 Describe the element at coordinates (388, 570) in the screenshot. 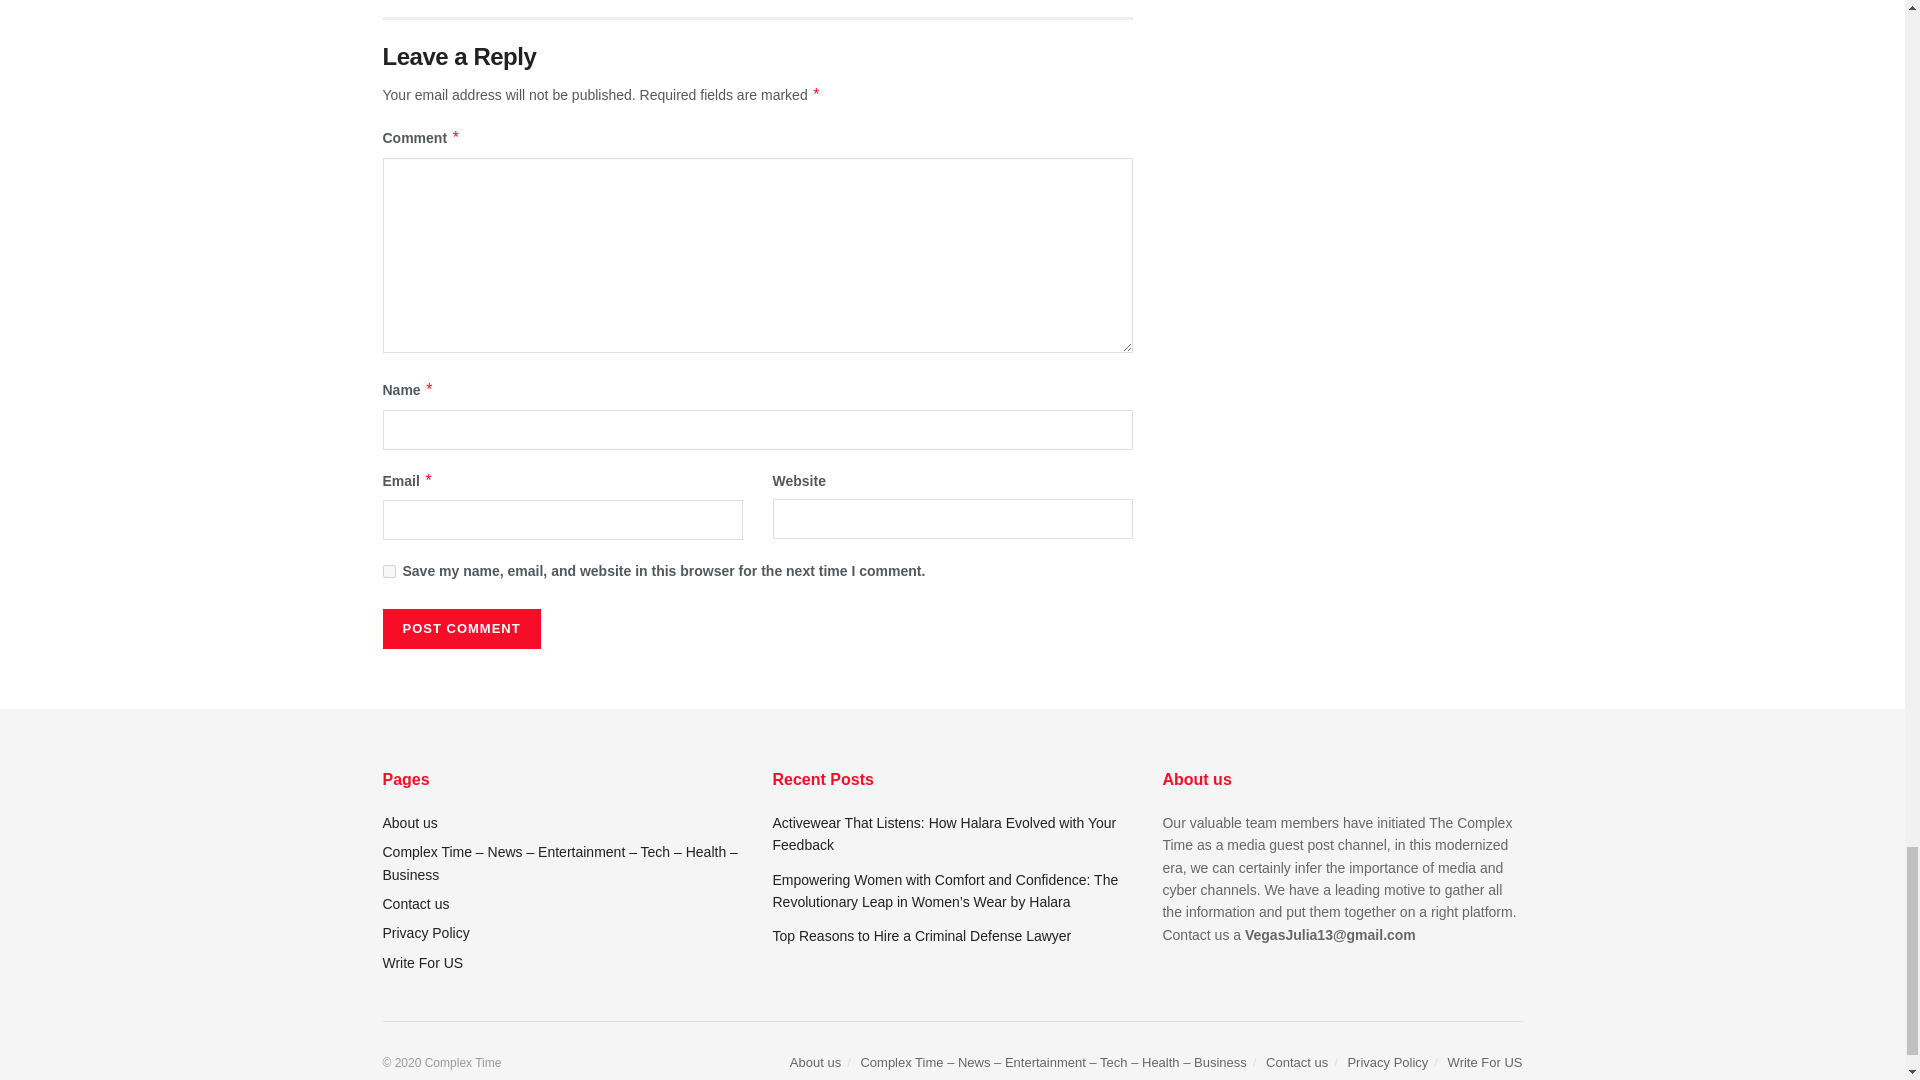

I see `yes` at that location.